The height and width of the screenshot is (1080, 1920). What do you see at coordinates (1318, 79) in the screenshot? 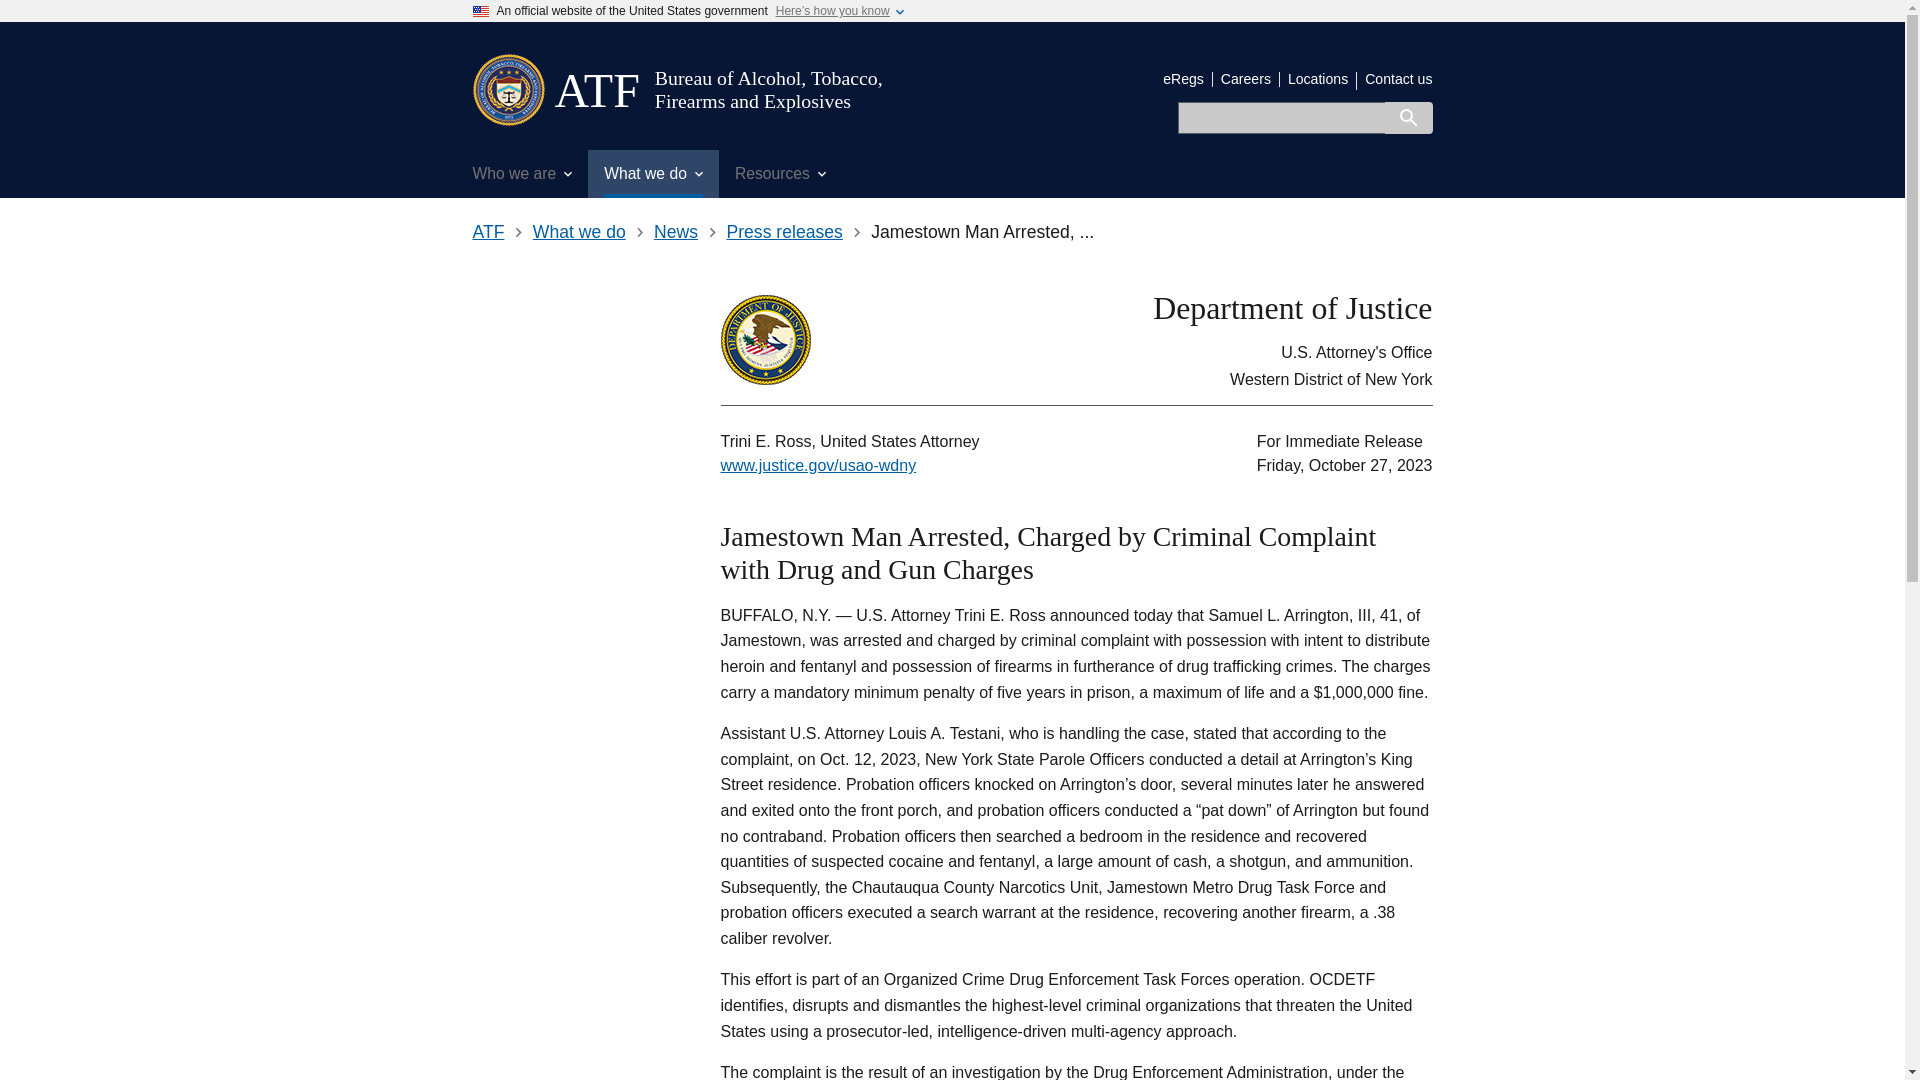
I see `Locations` at bounding box center [1318, 79].